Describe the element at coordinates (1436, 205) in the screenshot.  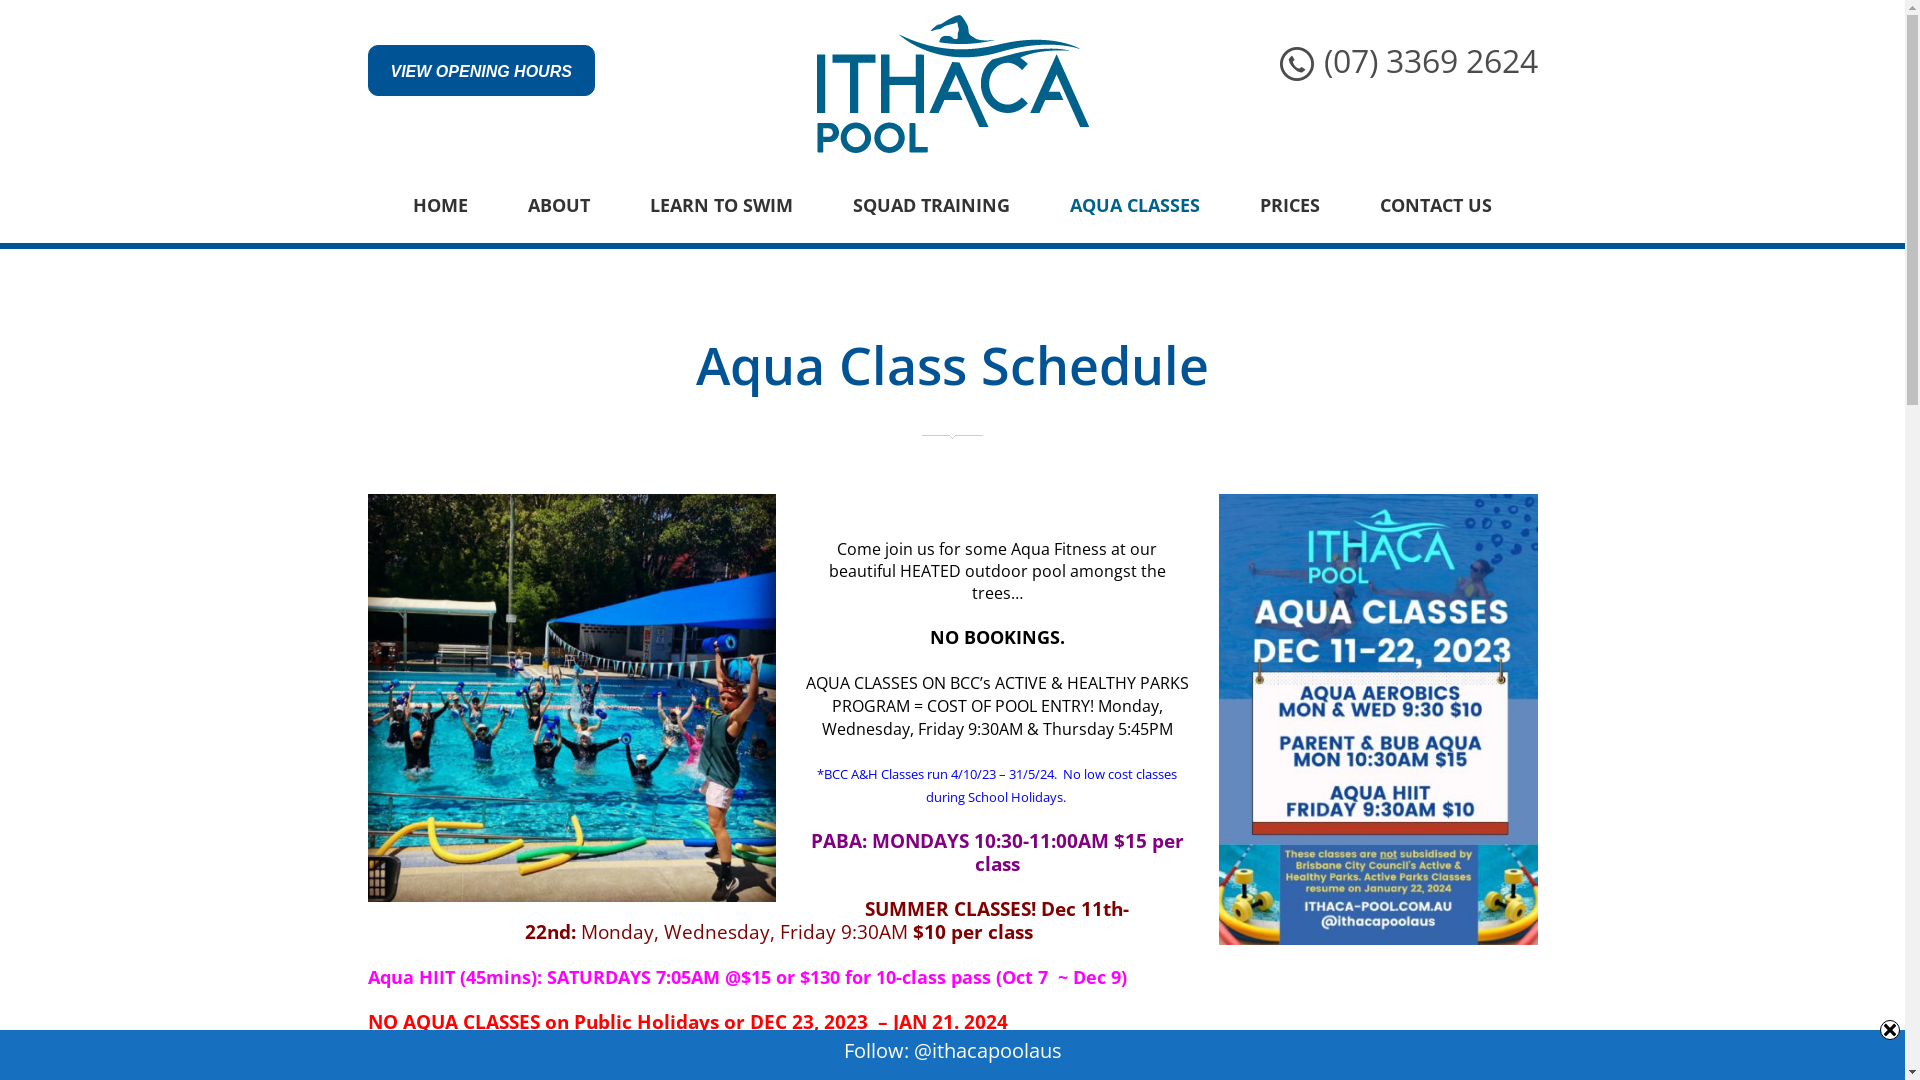
I see `CONTACT US` at that location.